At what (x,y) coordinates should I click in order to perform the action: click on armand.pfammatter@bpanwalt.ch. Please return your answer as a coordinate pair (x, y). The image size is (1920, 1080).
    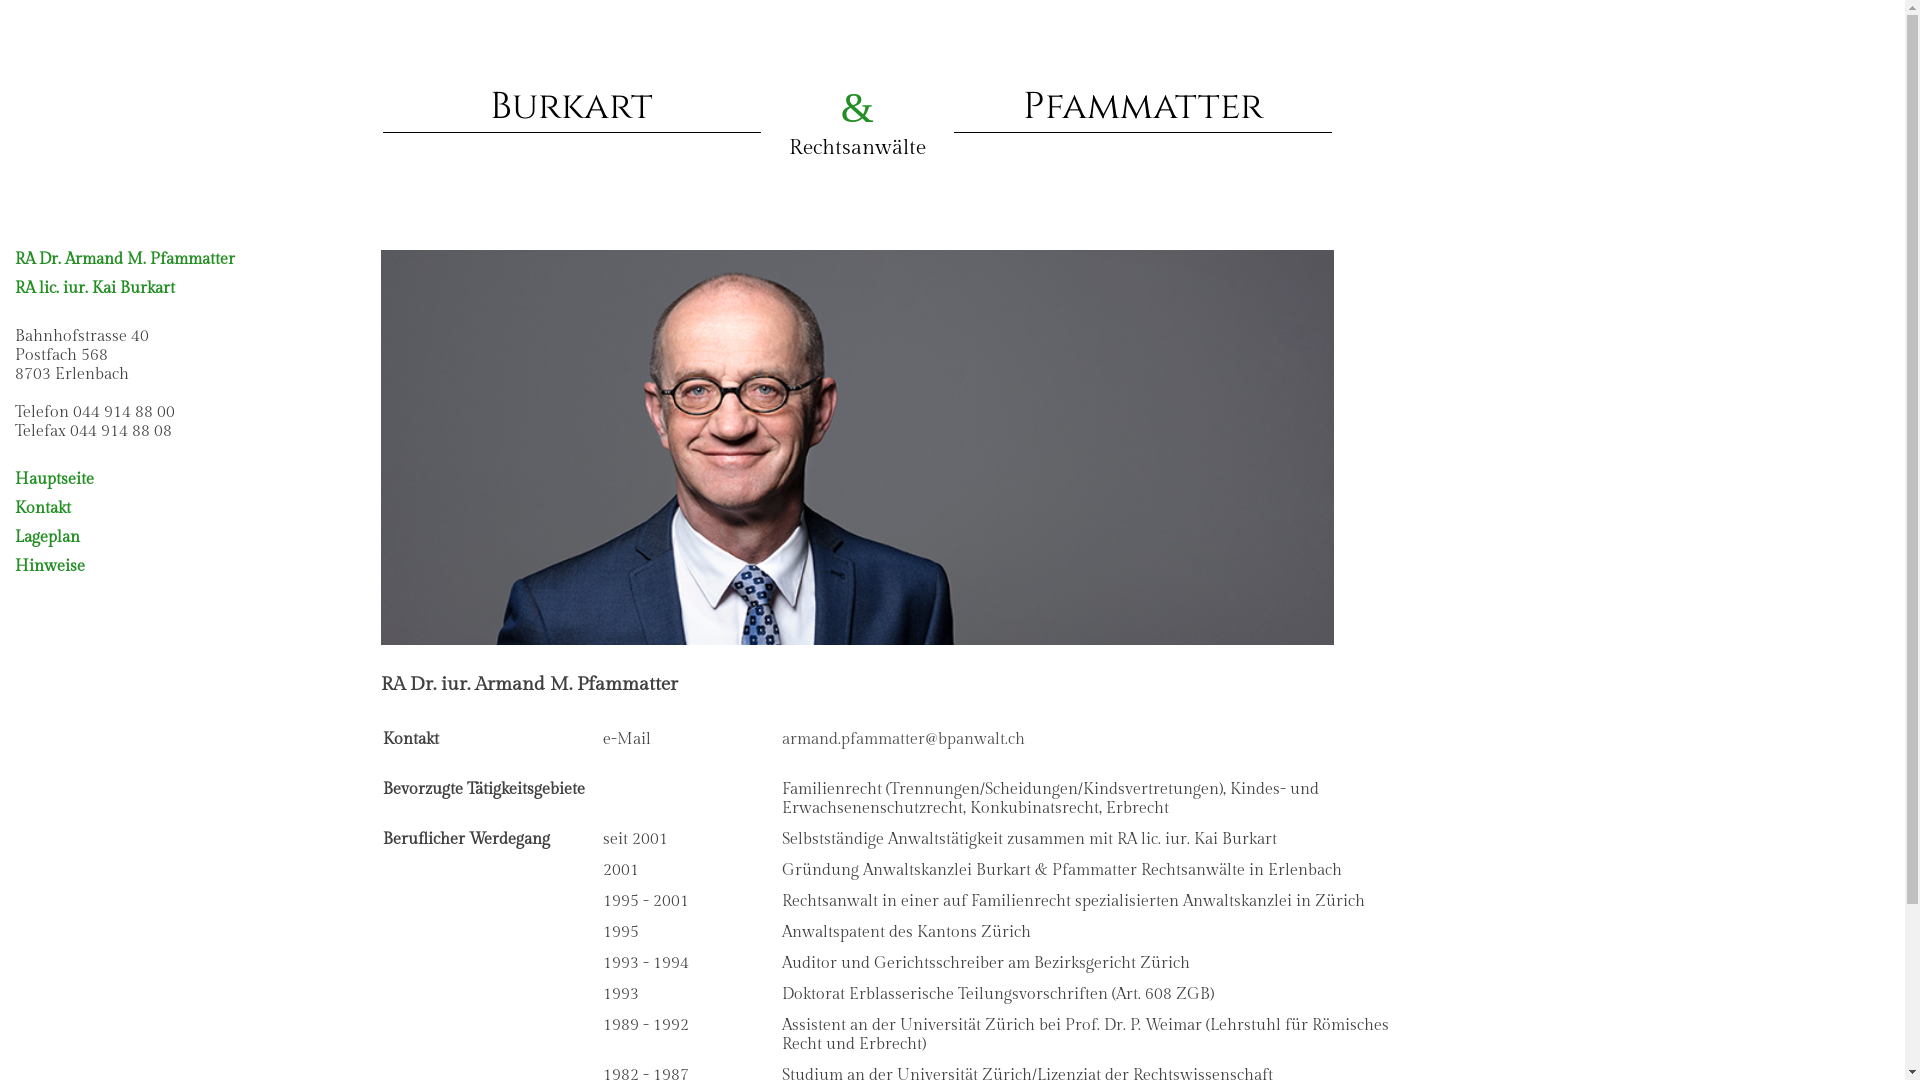
    Looking at the image, I should click on (904, 740).